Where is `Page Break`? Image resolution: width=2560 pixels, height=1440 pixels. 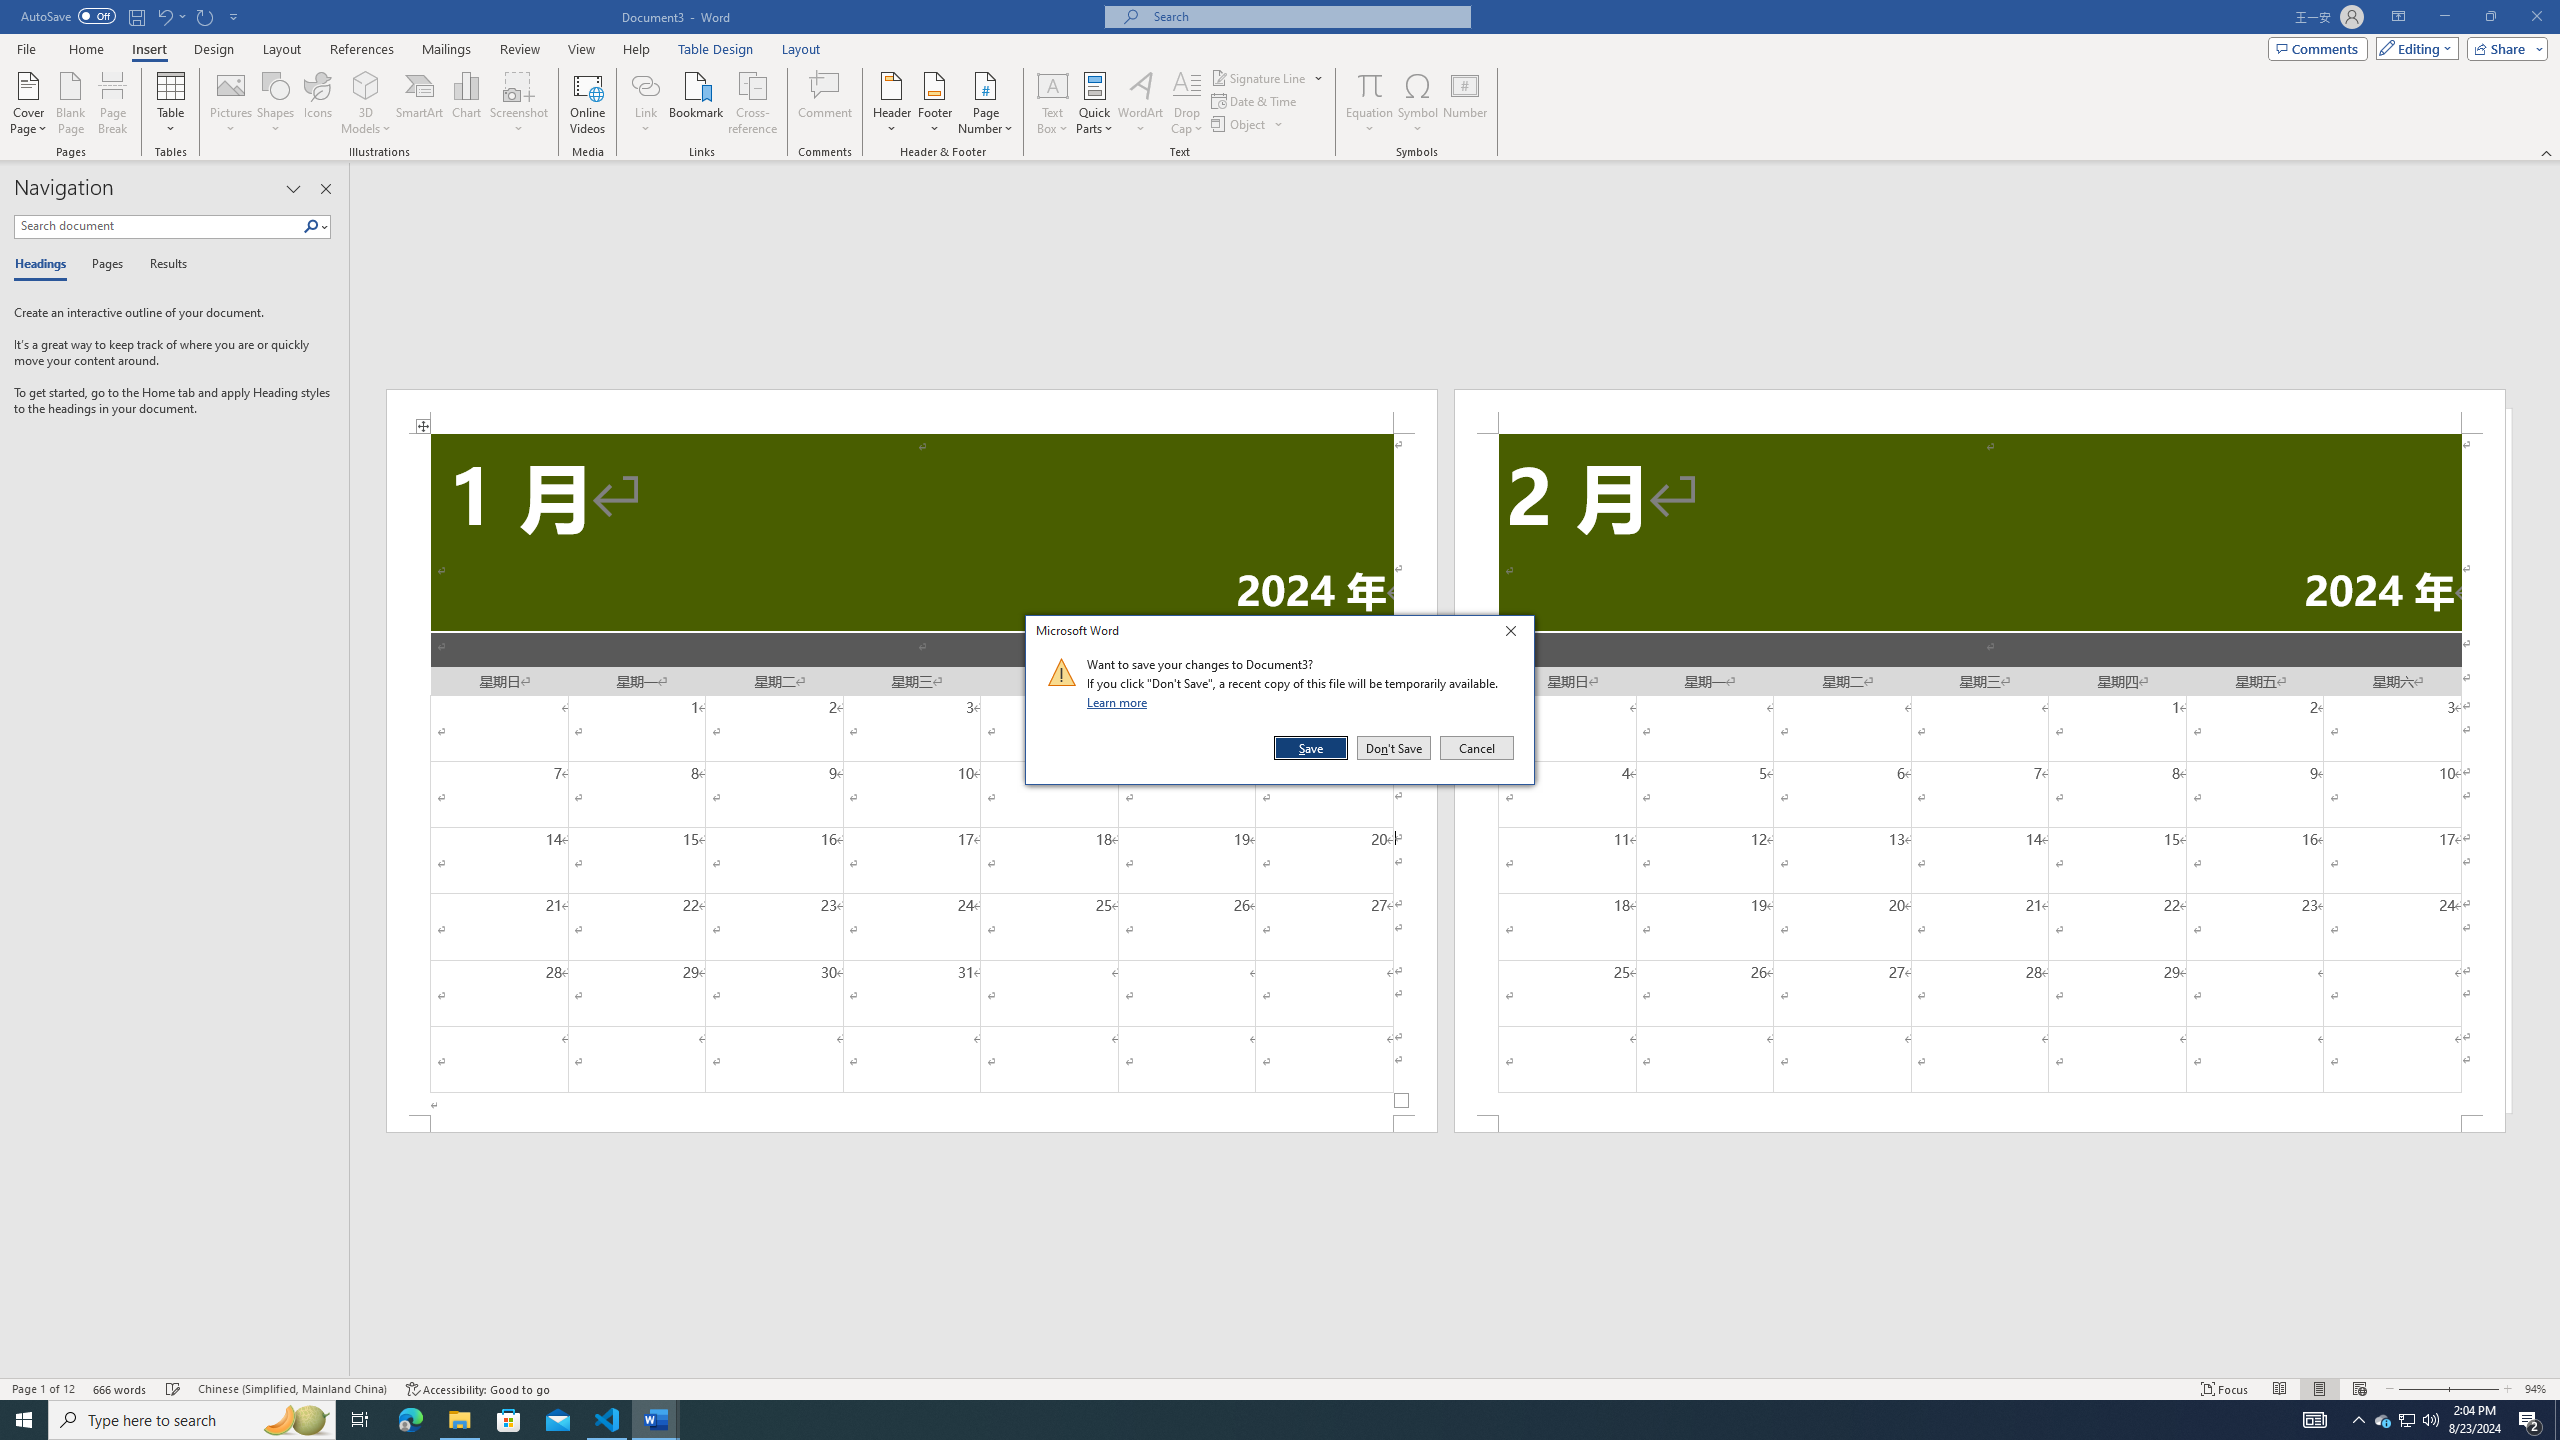
Page Break is located at coordinates (112, 103).